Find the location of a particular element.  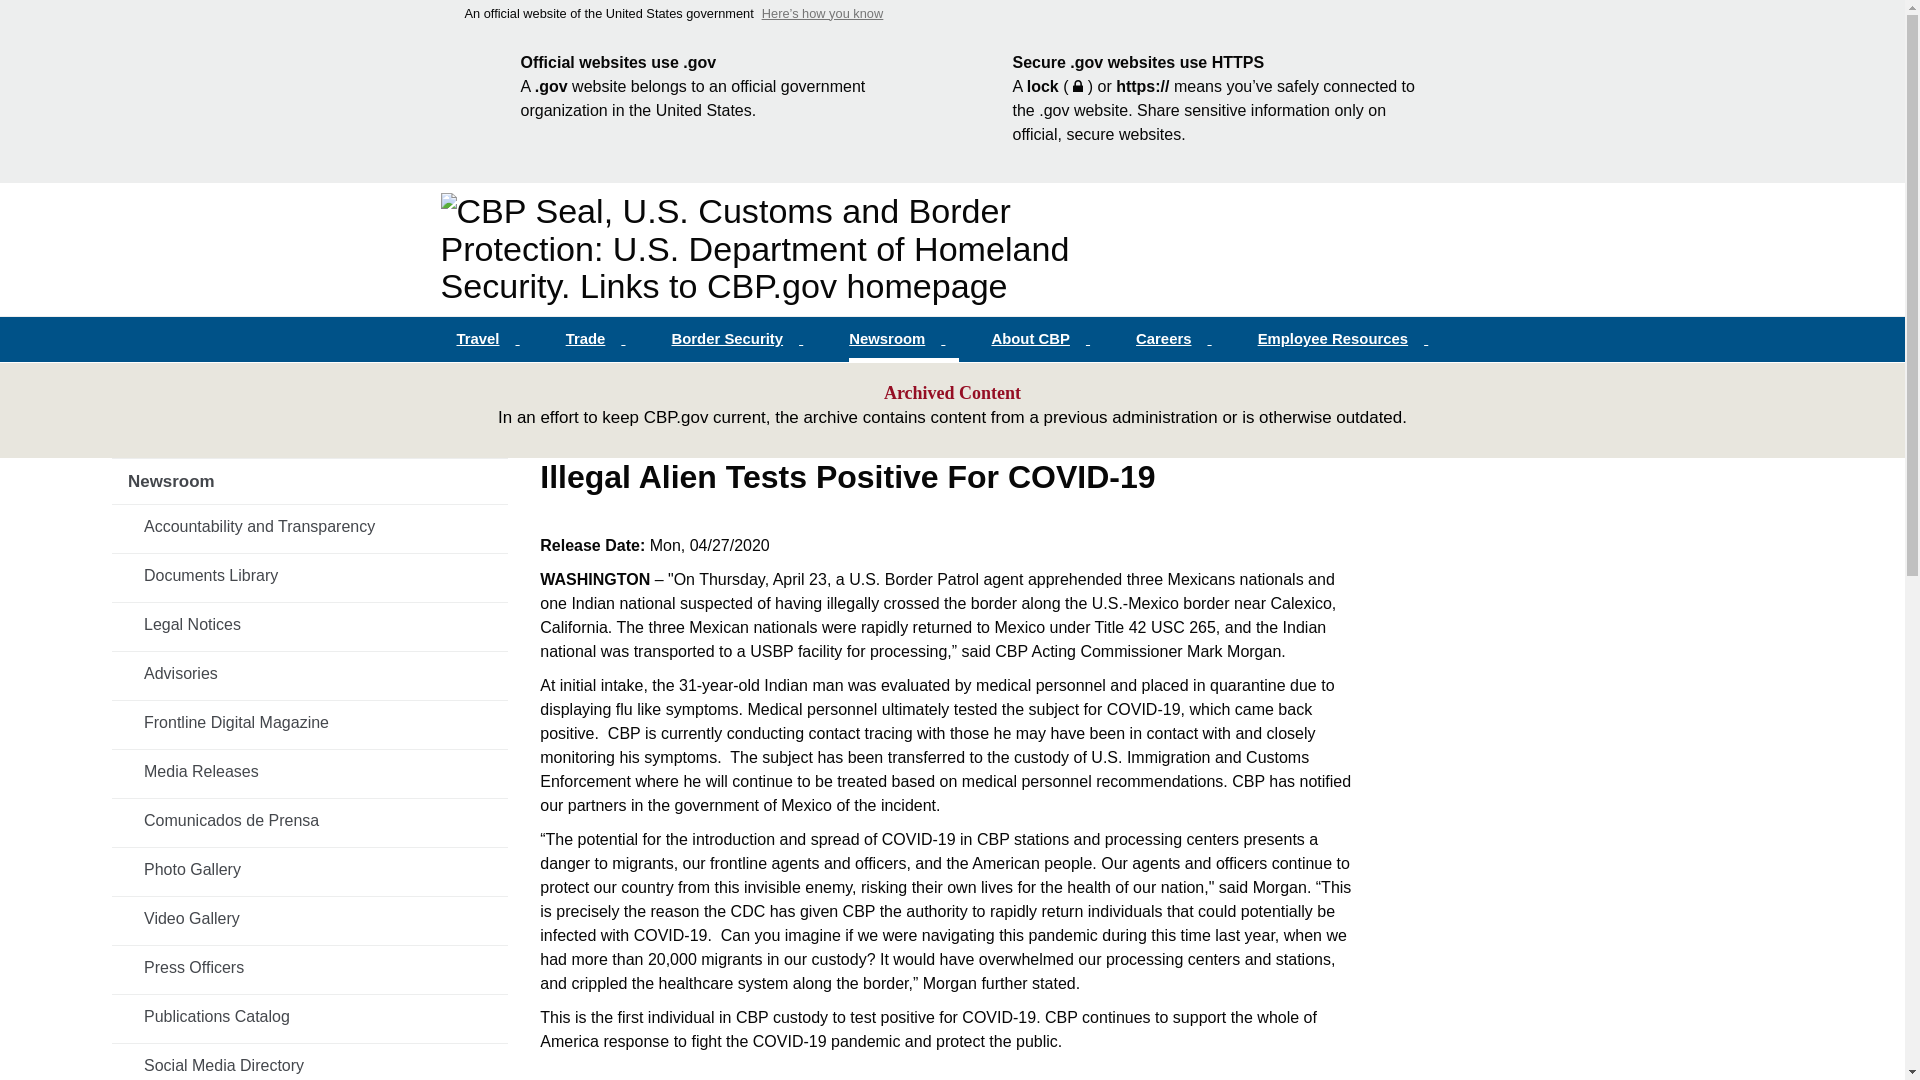

Border Security is located at coordinates (744, 339).